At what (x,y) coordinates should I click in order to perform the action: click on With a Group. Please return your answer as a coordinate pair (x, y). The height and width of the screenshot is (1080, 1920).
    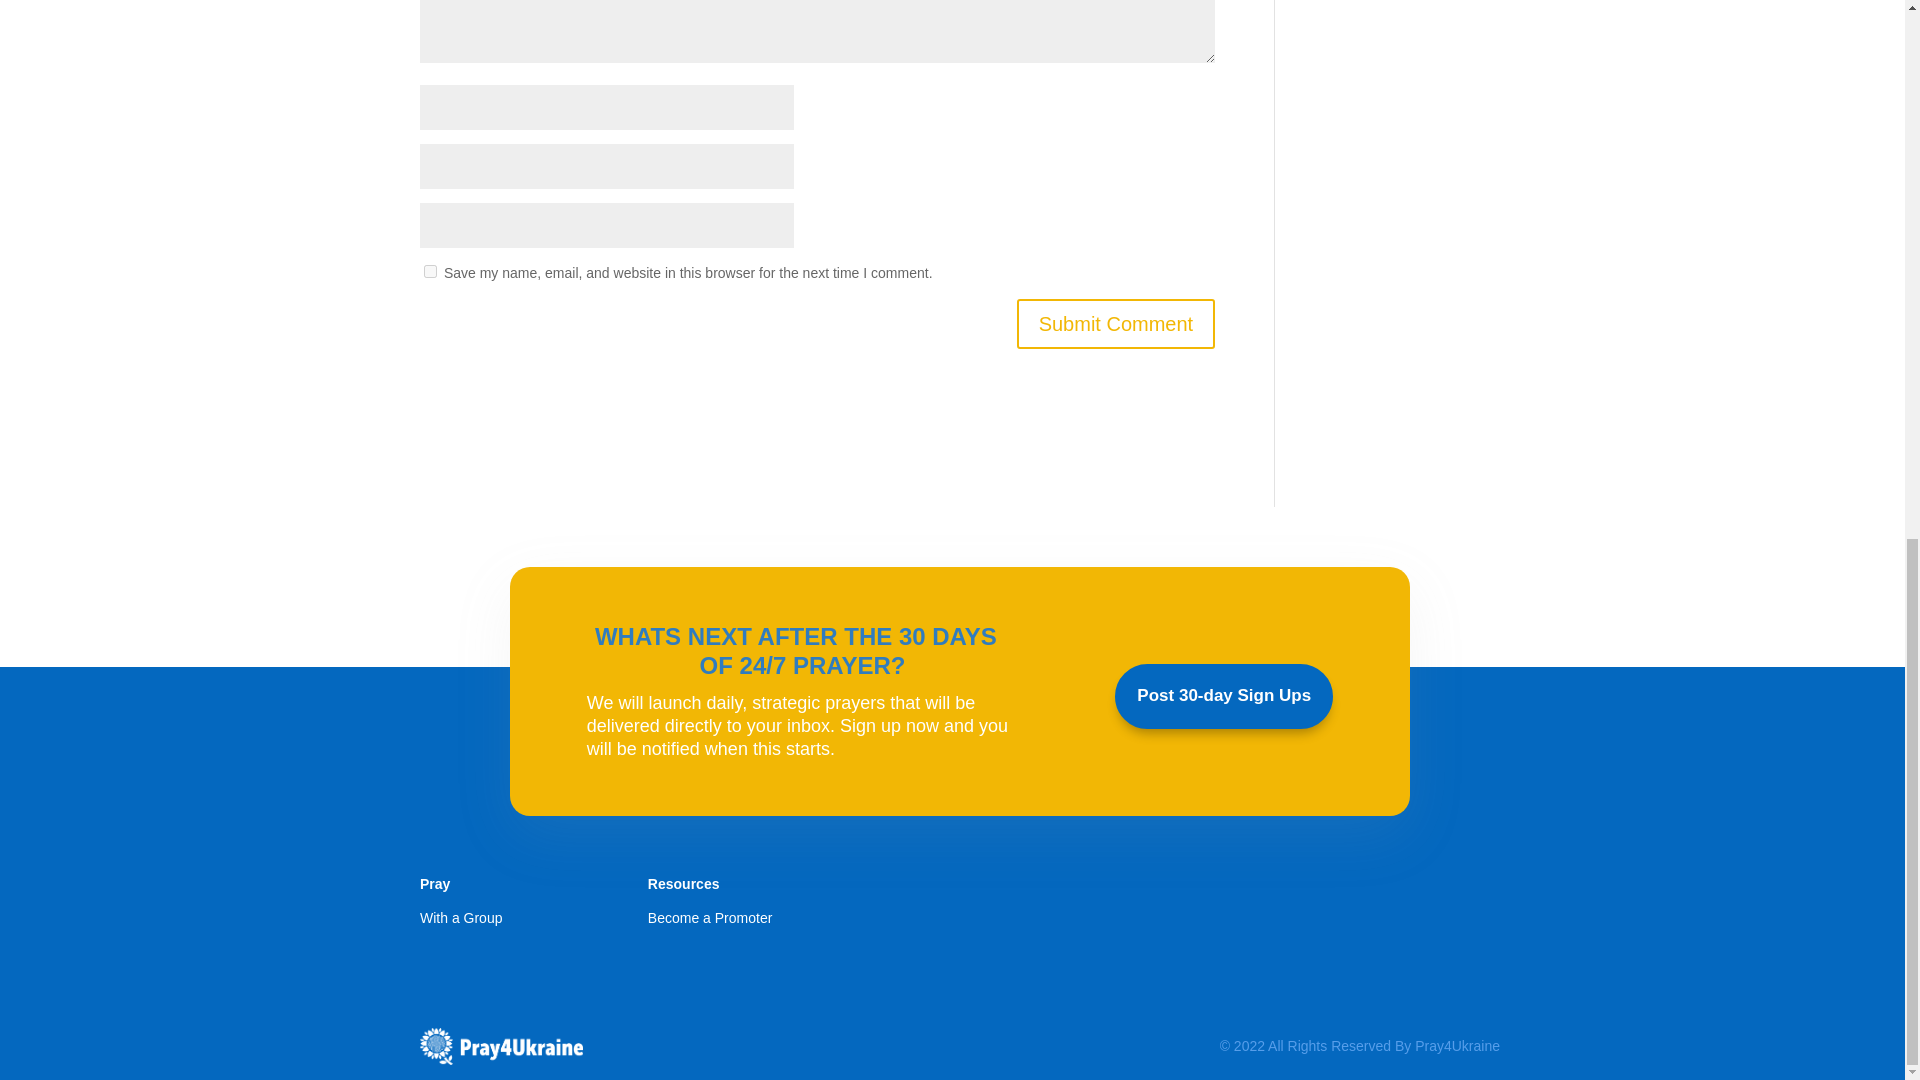
    Looking at the image, I should click on (460, 918).